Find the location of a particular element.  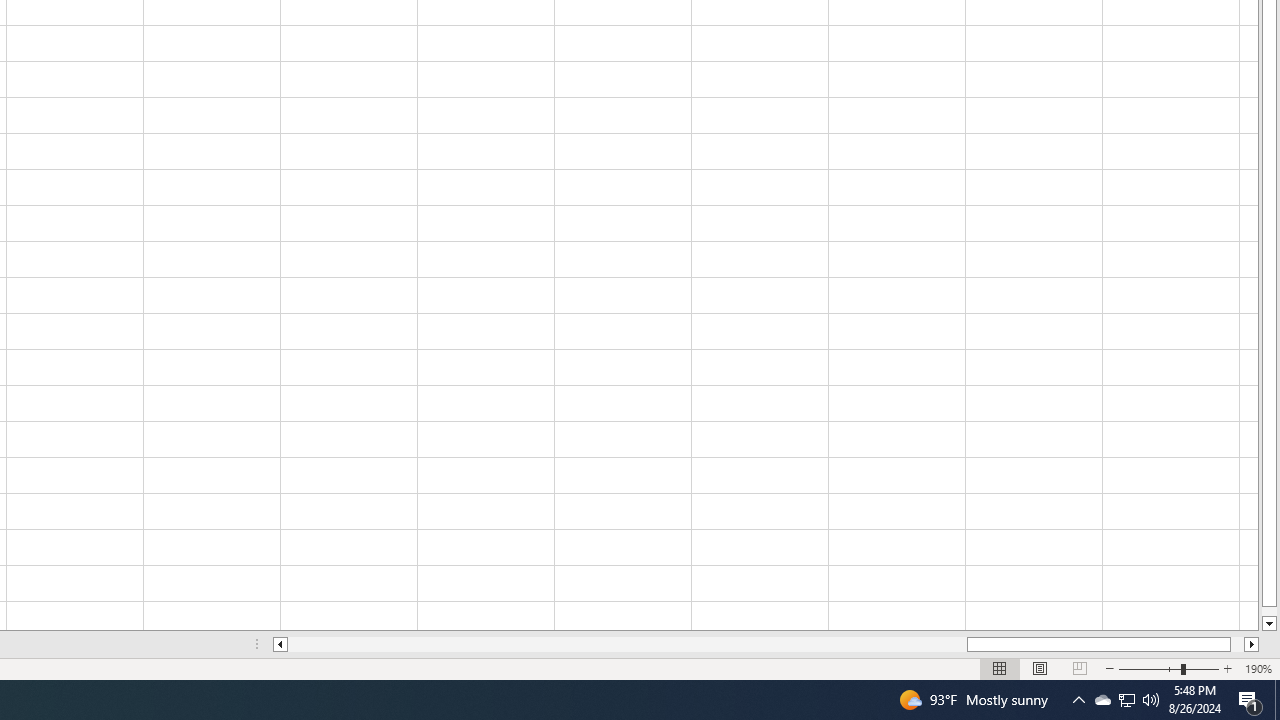

Line down is located at coordinates (1268, 624).